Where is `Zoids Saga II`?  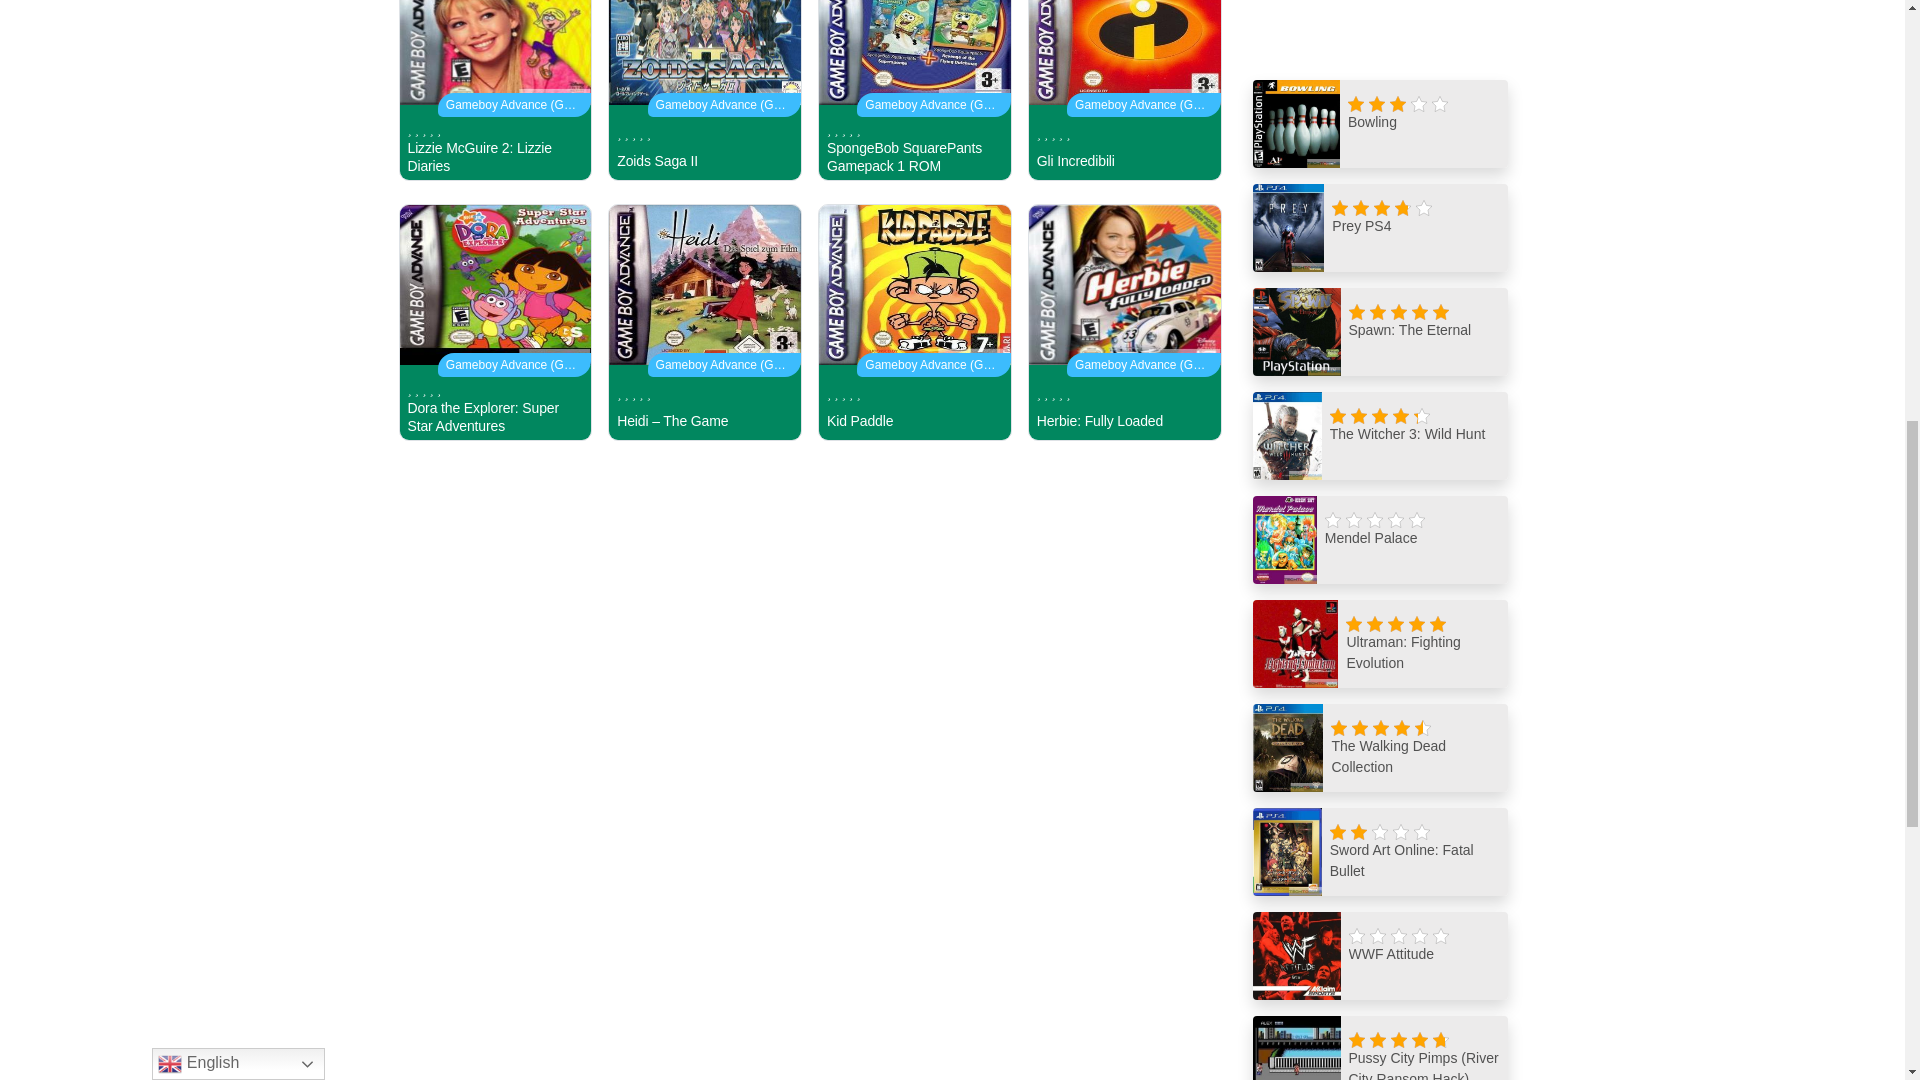 Zoids Saga II is located at coordinates (705, 90).